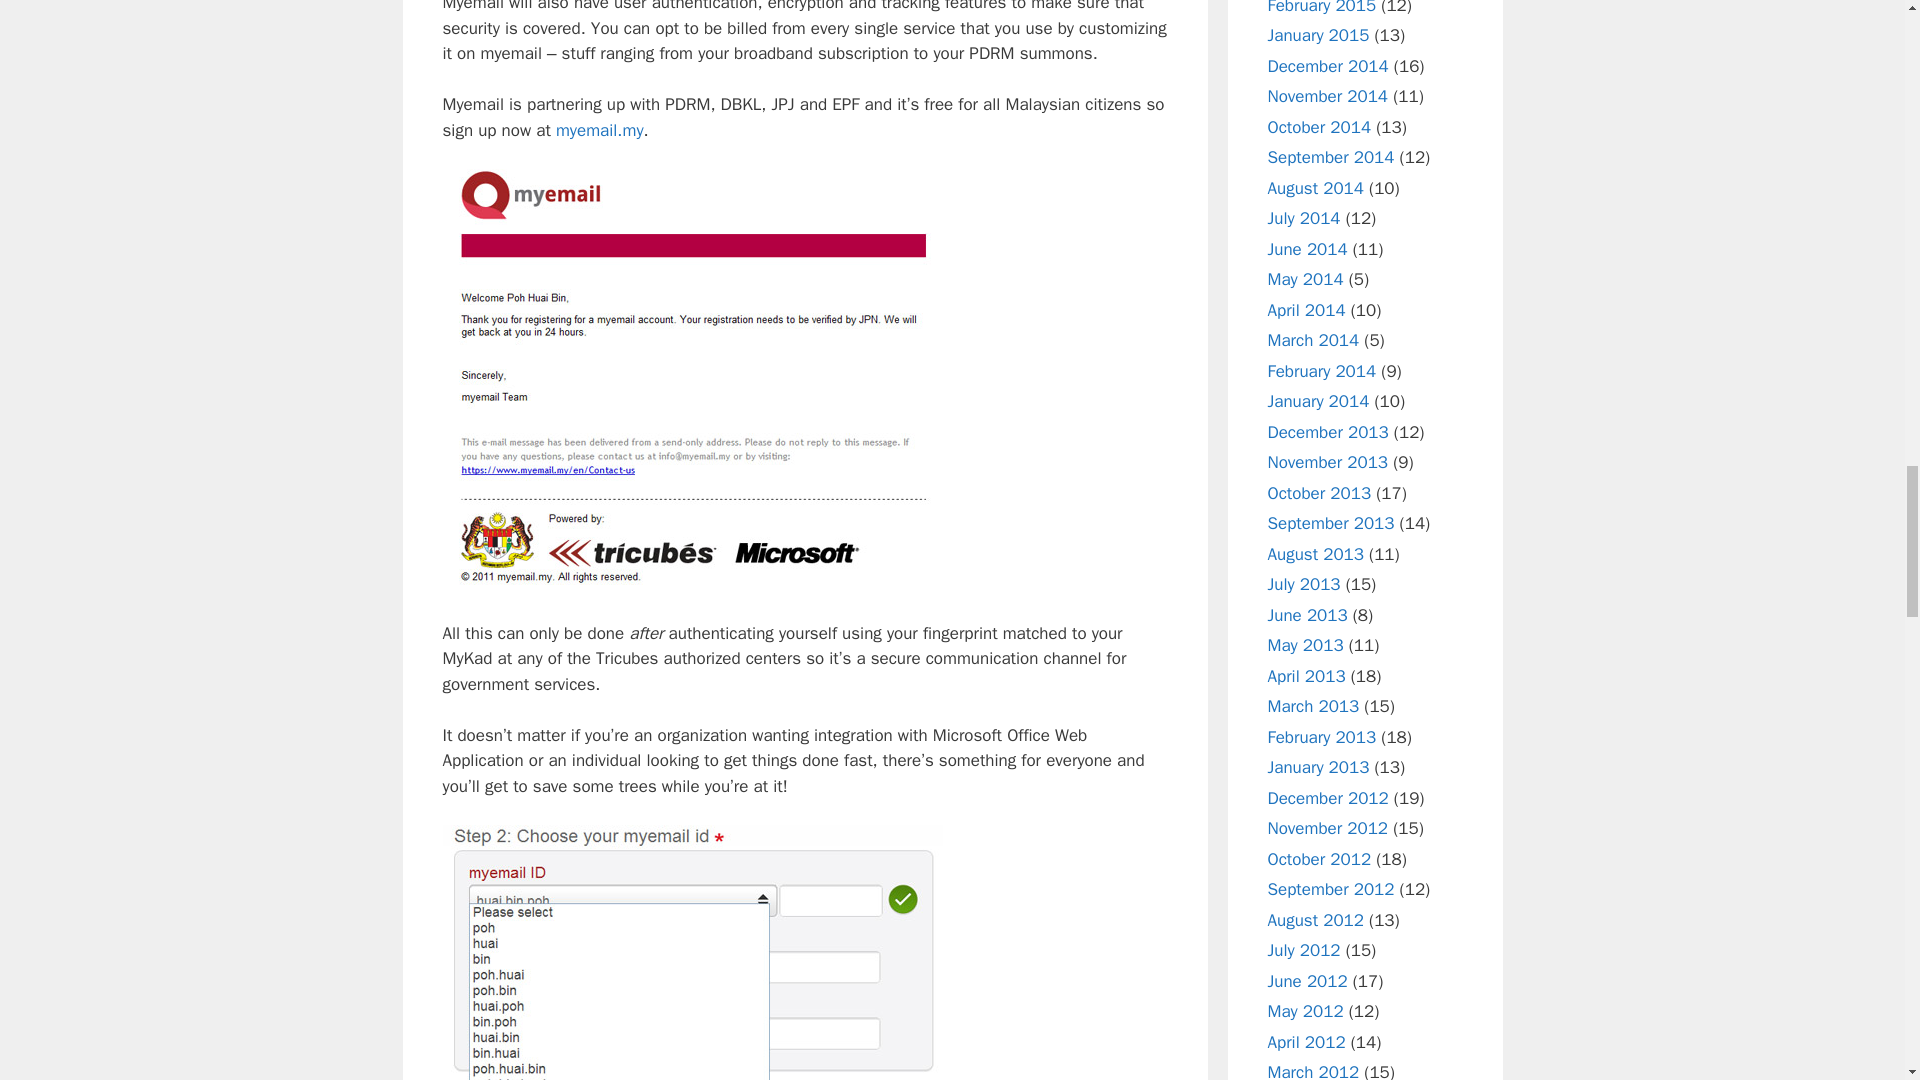  I want to click on myemail.my, so click(600, 130).